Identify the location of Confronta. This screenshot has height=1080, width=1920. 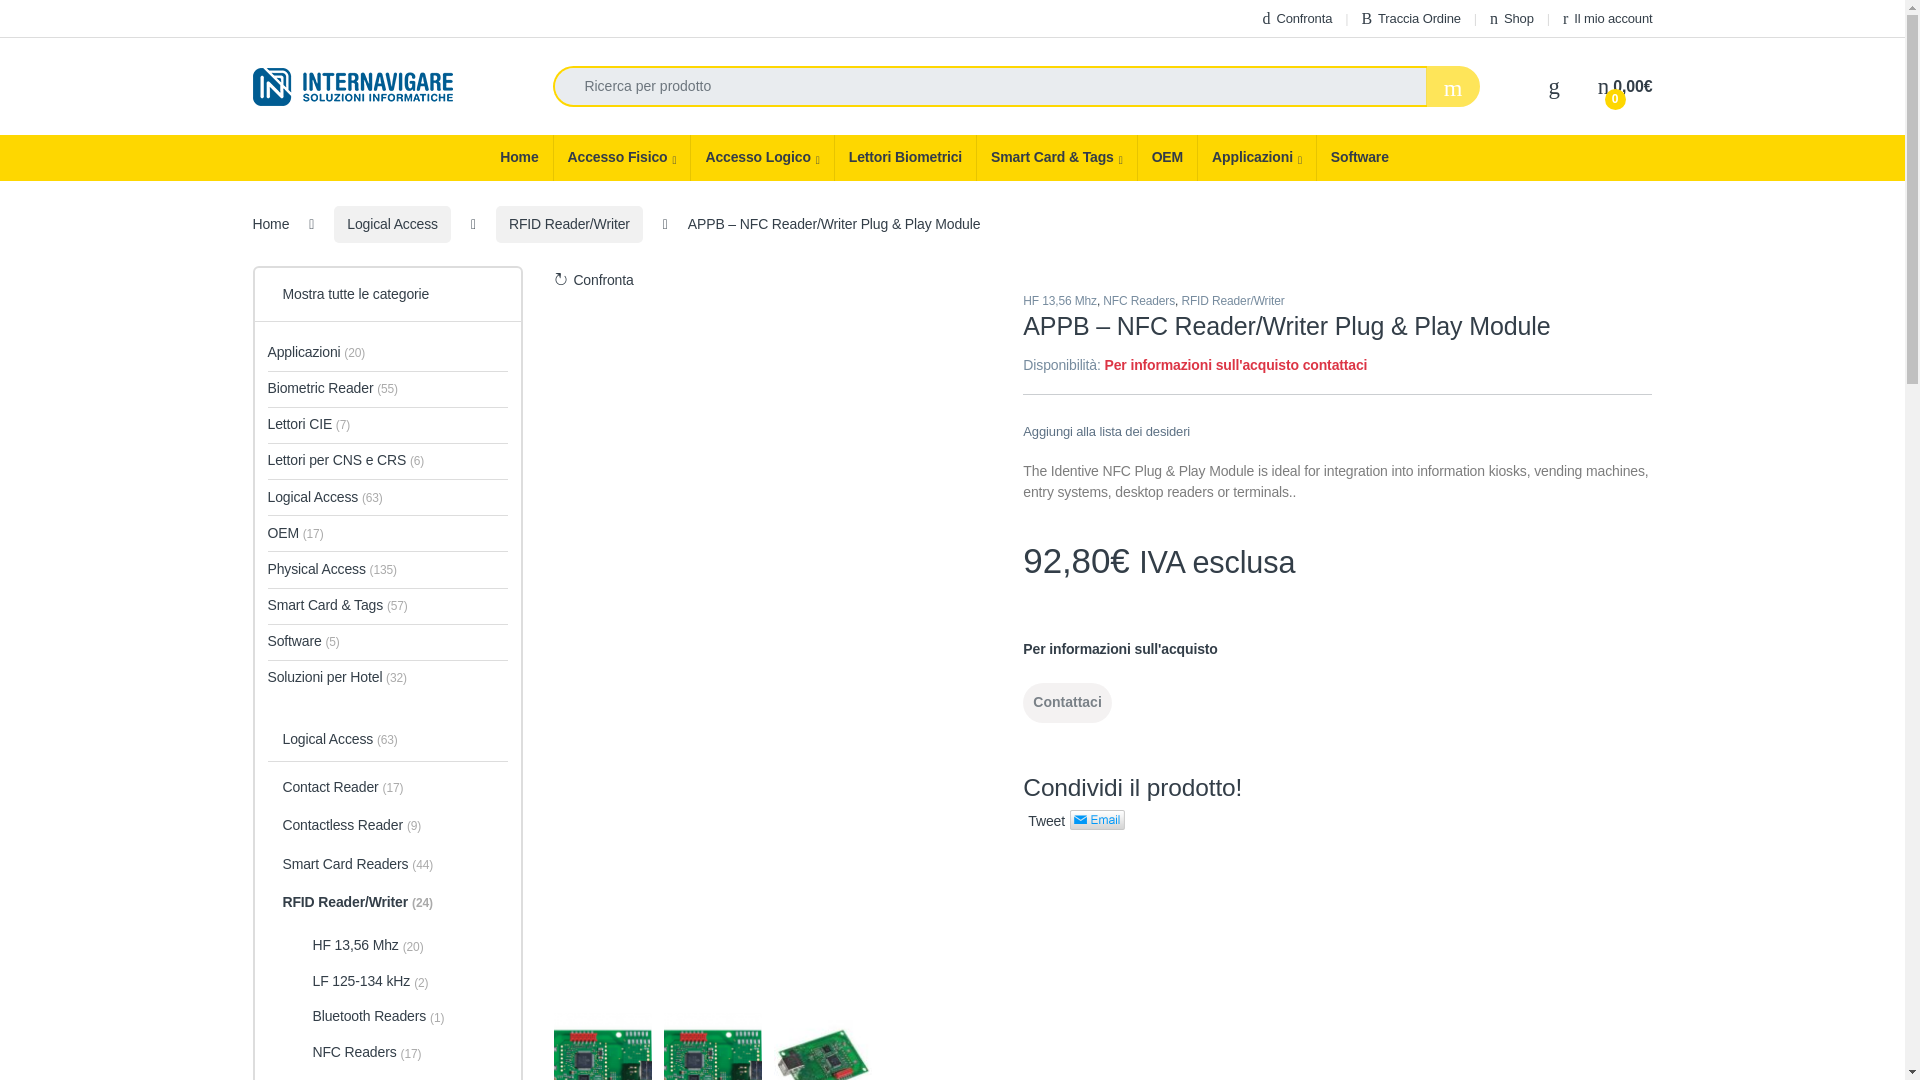
(1298, 18).